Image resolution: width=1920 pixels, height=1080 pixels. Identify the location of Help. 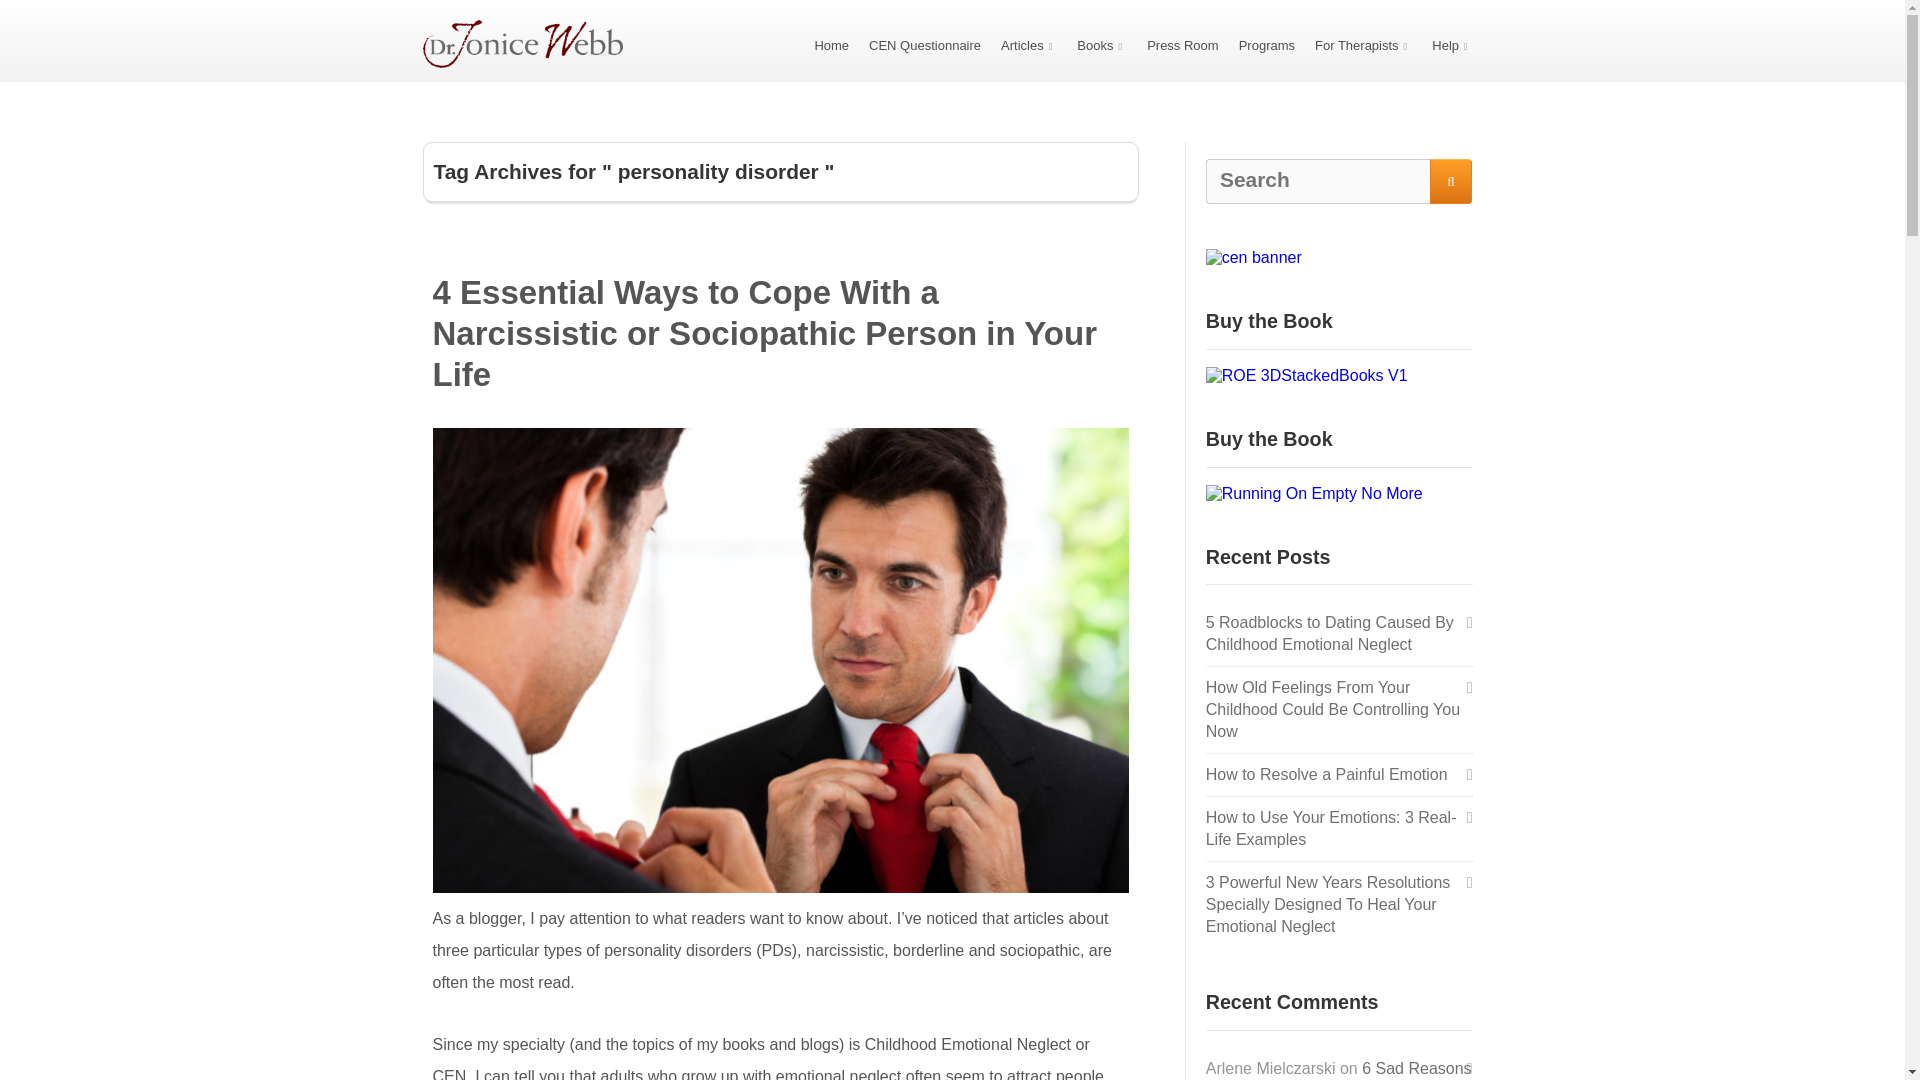
(1452, 44).